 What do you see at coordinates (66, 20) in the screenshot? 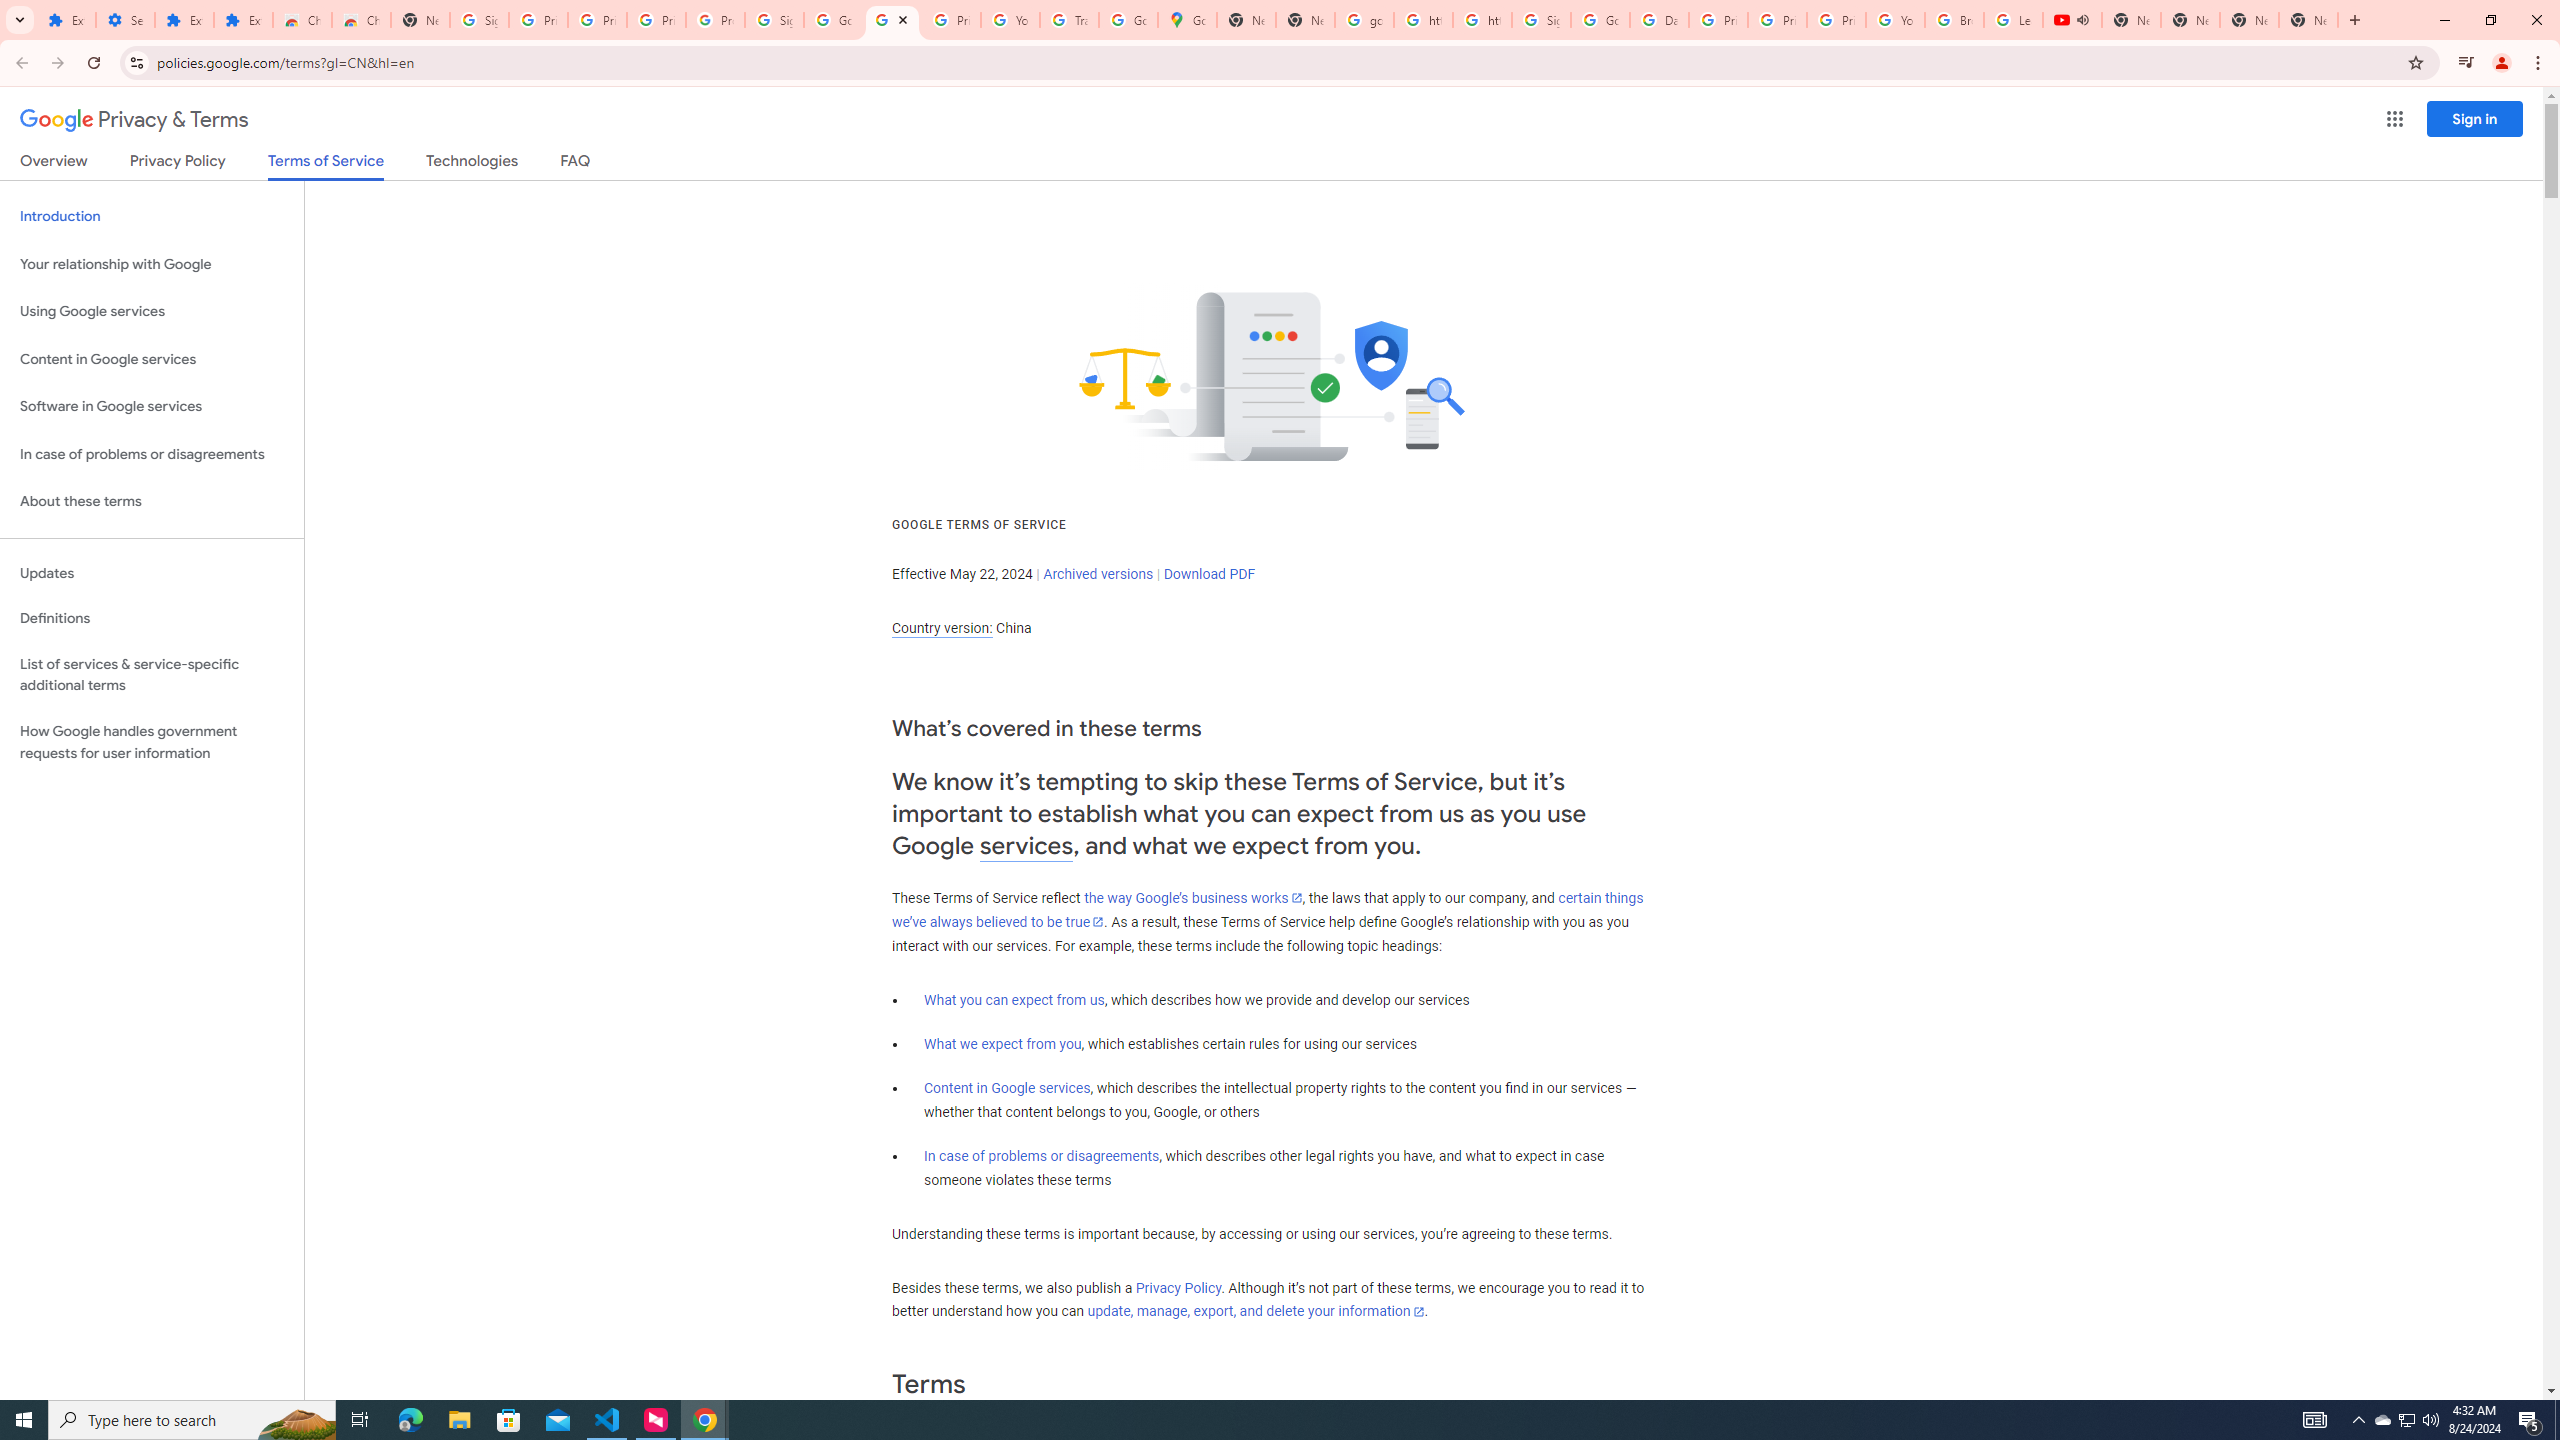
I see `Extensions` at bounding box center [66, 20].